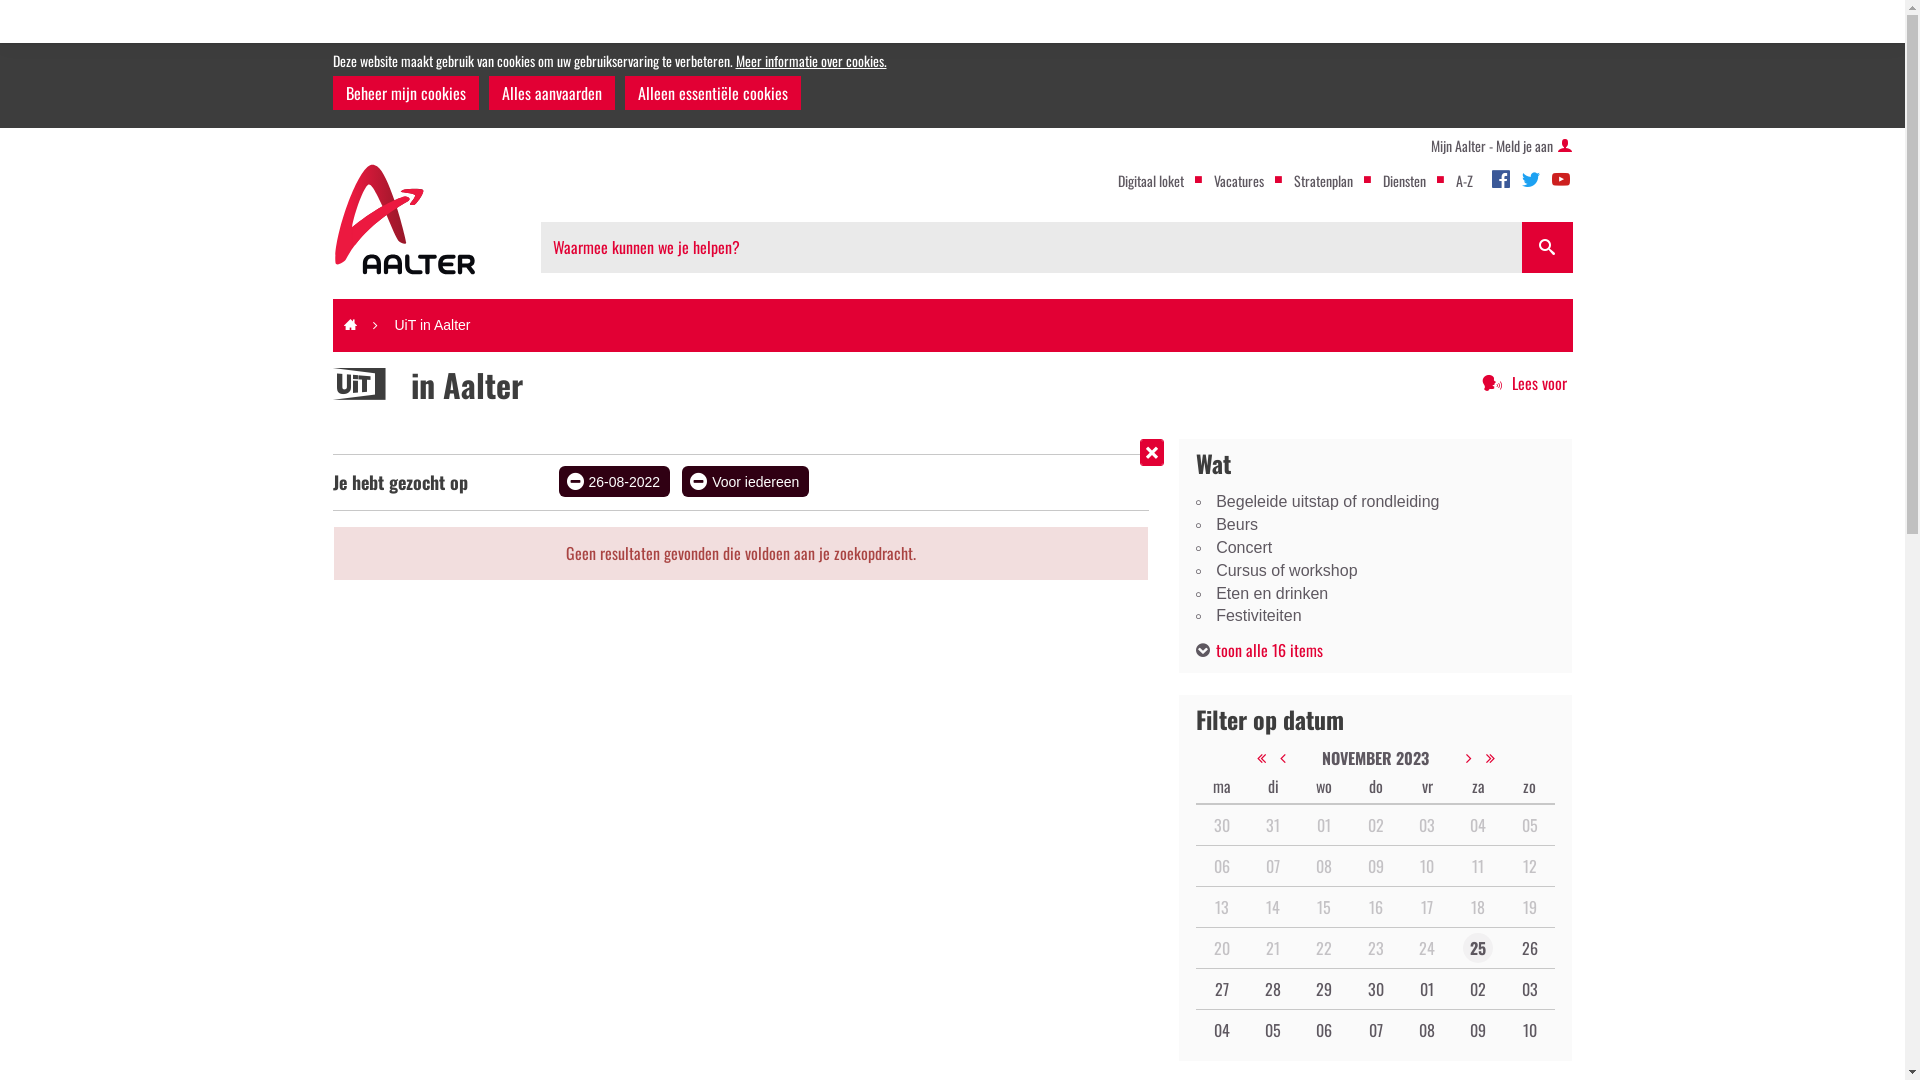 This screenshot has width=1920, height=1080. I want to click on Digitaal loket, so click(1151, 180).